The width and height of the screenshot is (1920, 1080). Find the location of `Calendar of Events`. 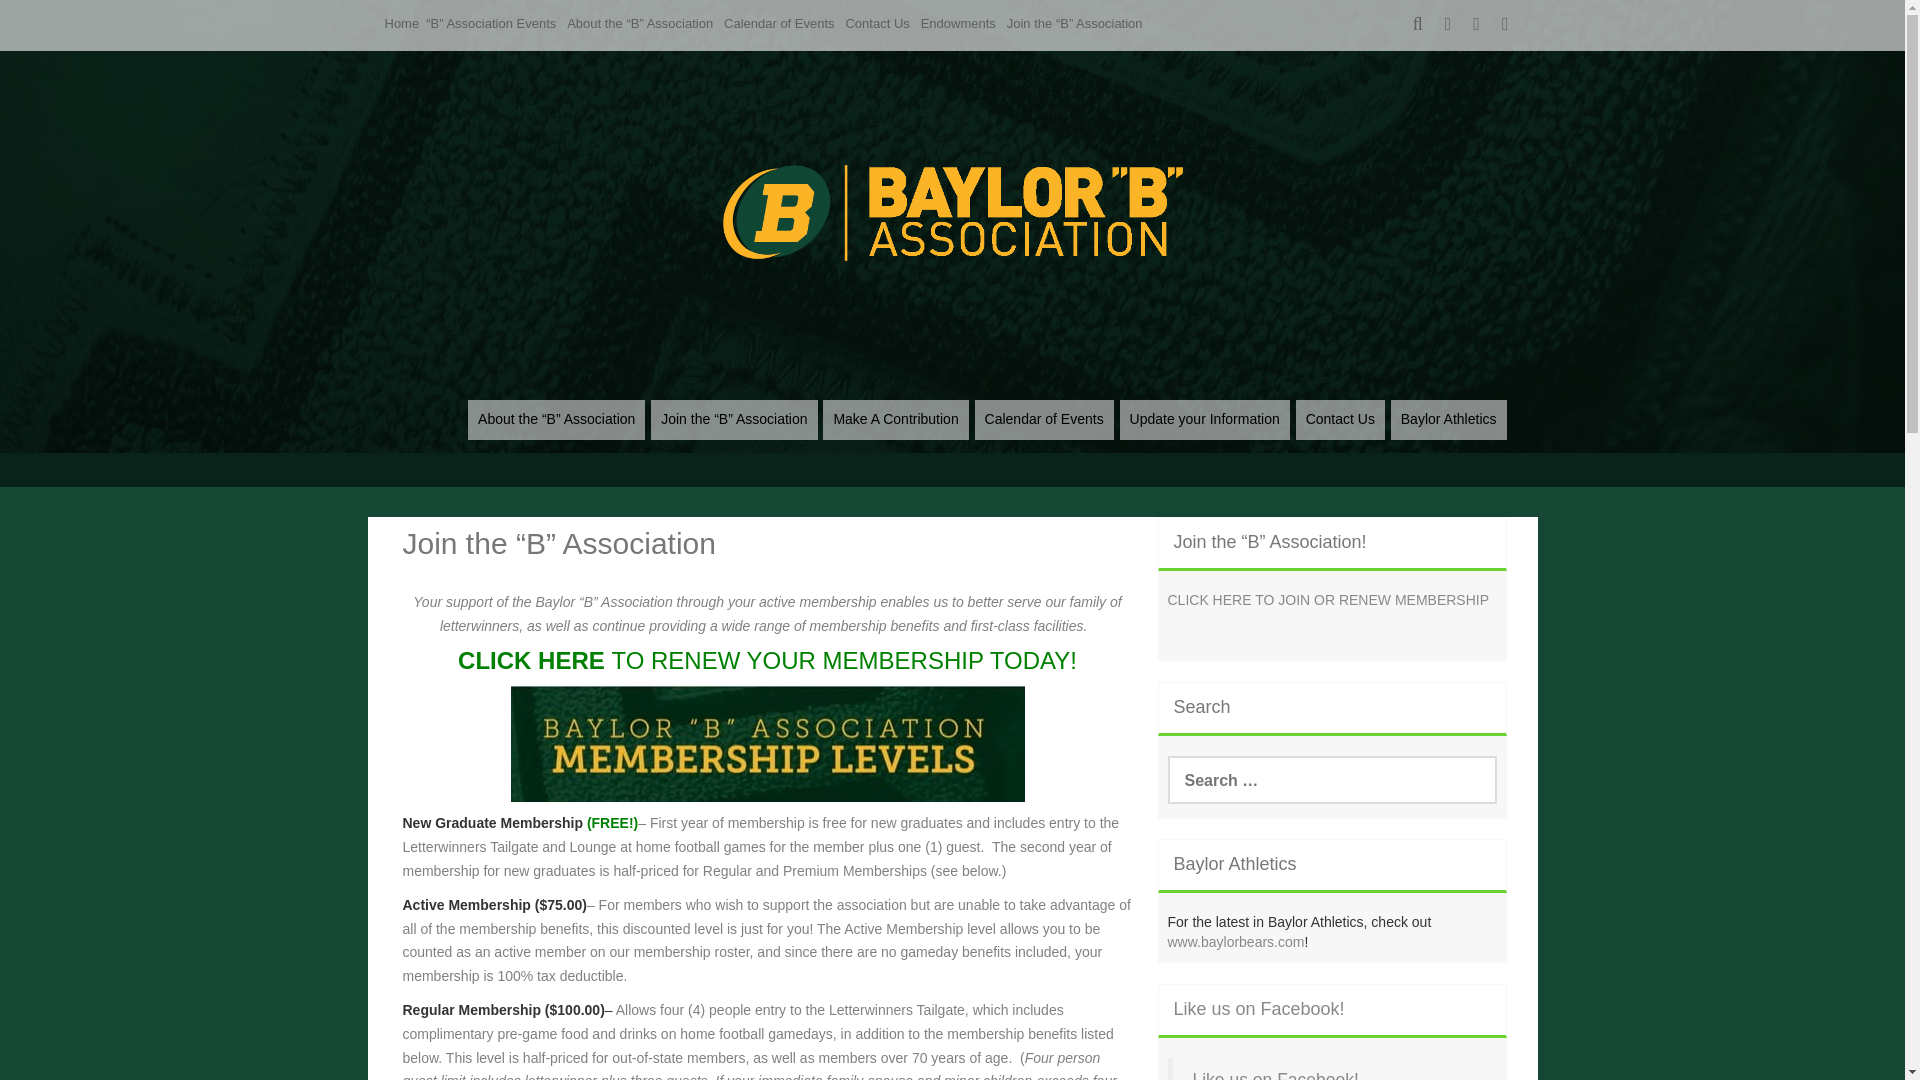

Calendar of Events is located at coordinates (779, 24).